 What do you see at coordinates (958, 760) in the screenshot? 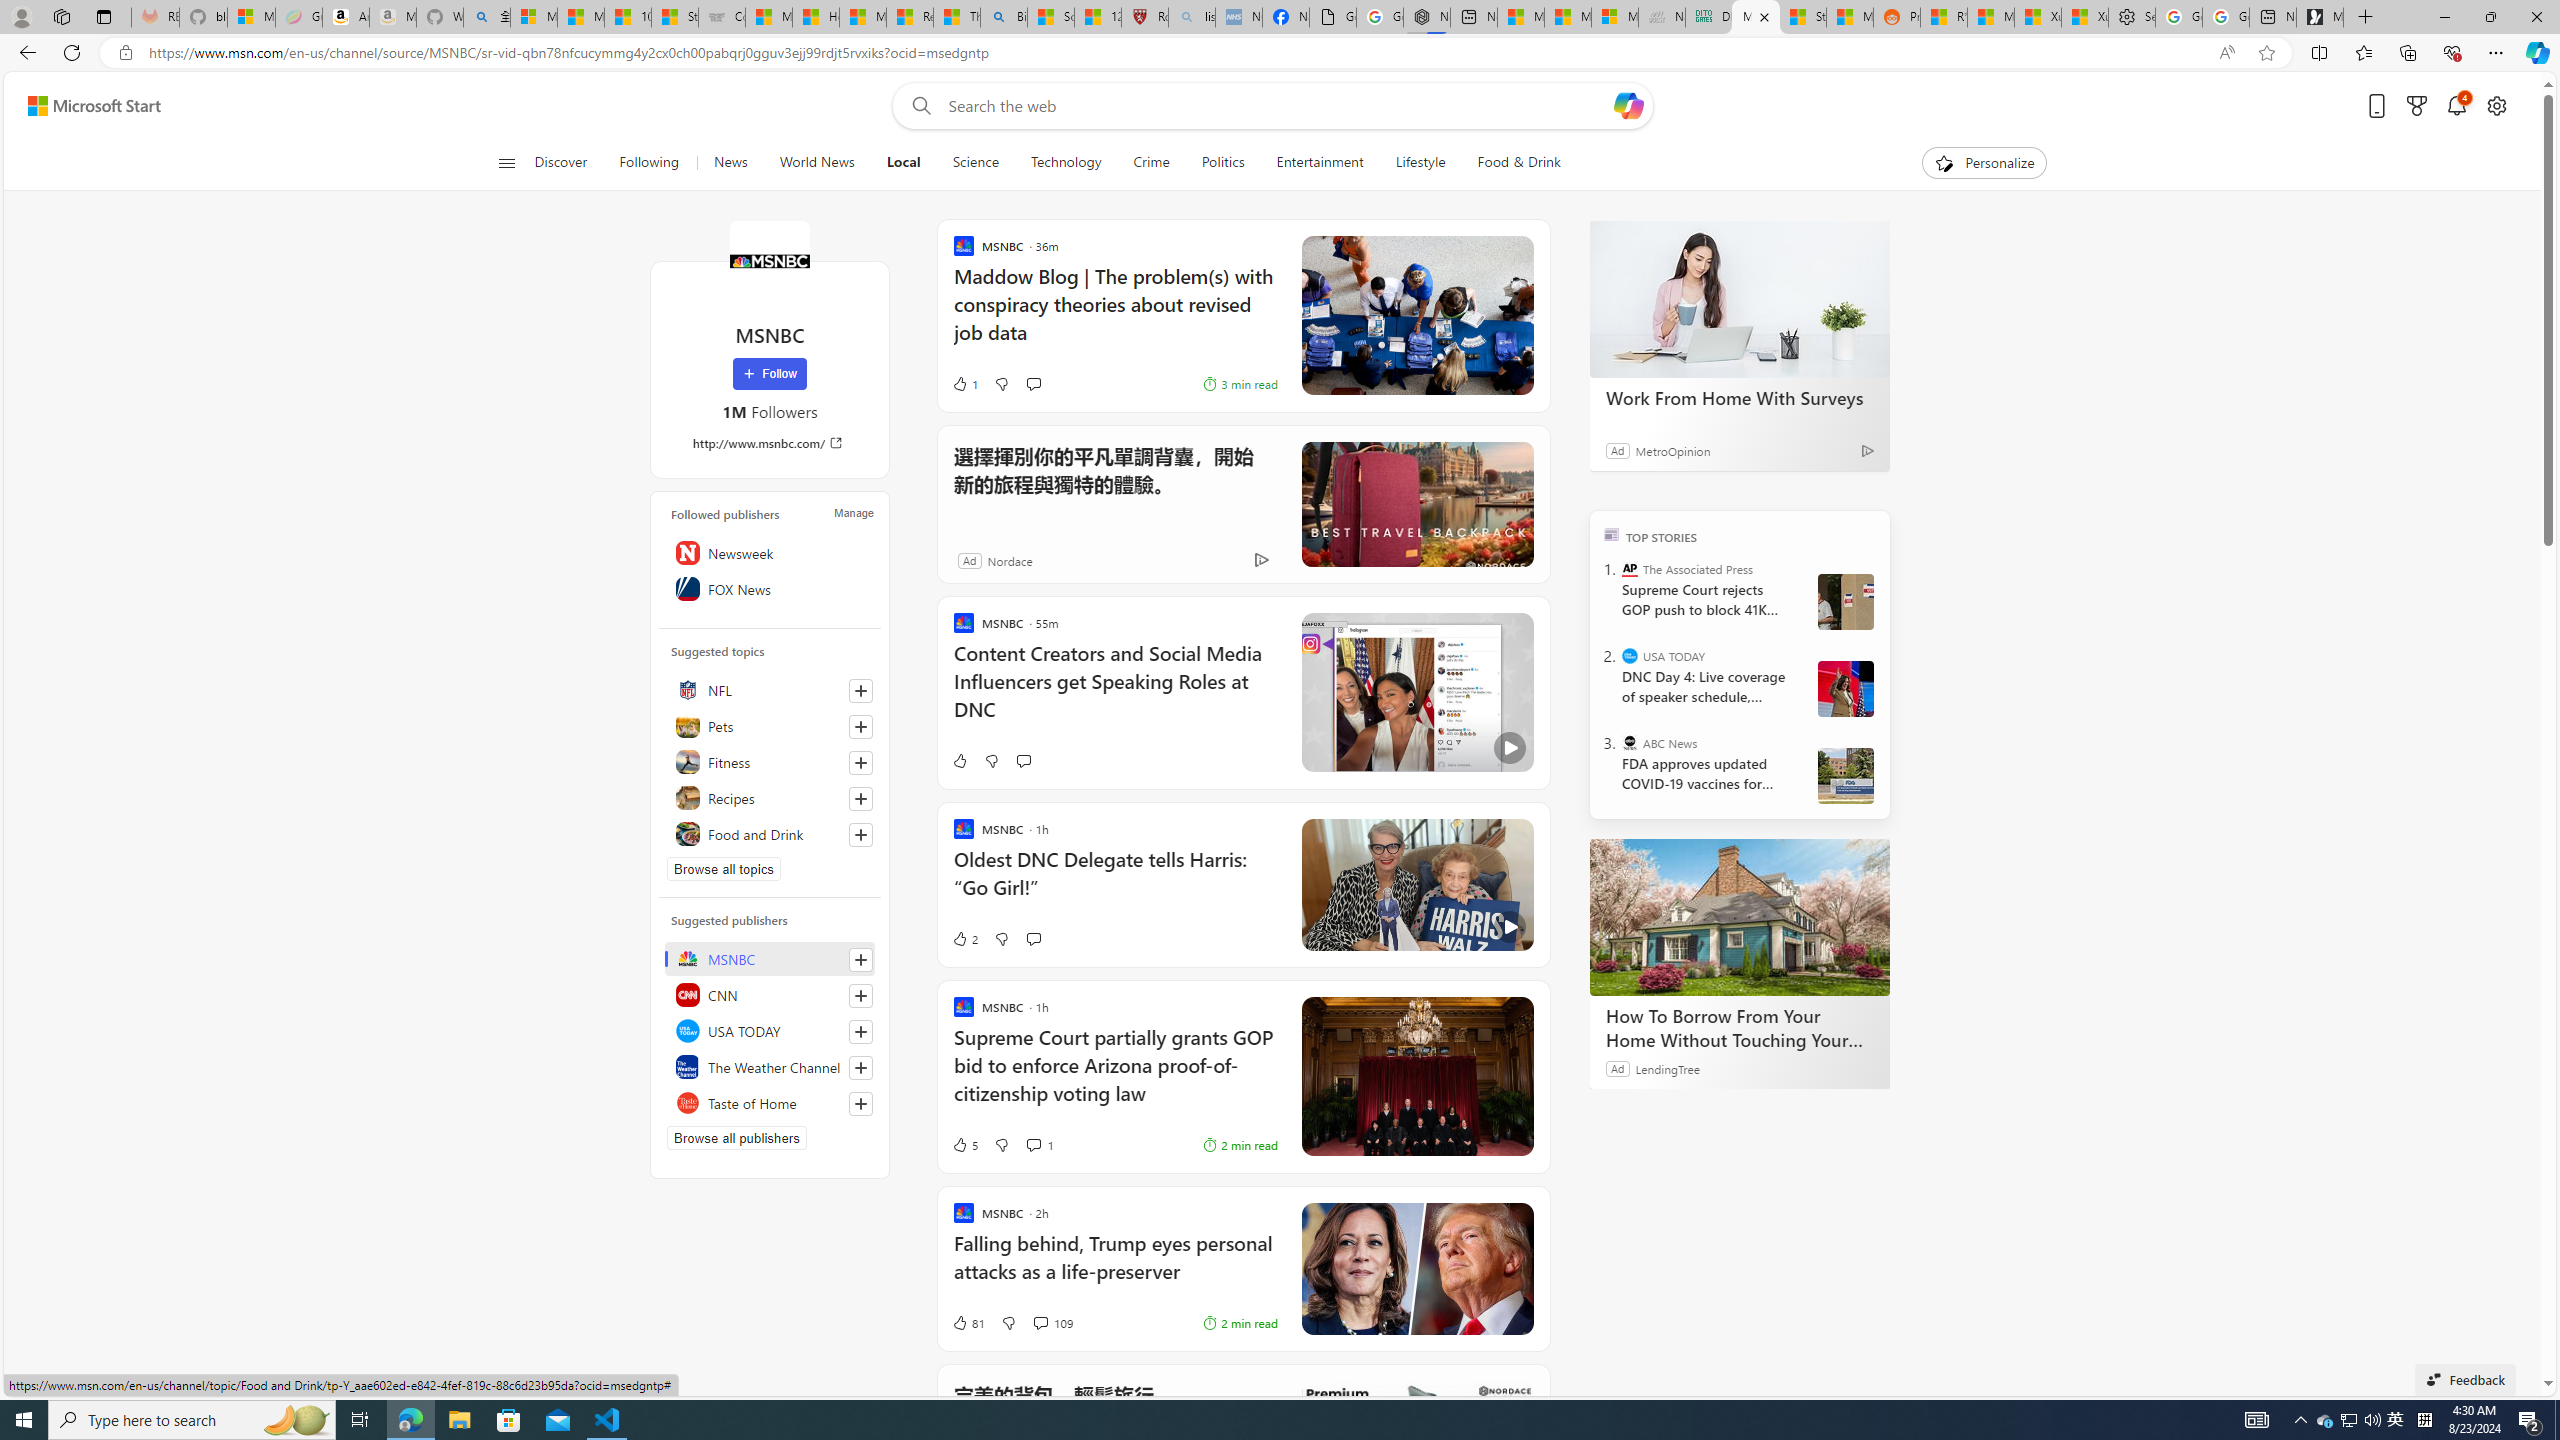
I see `Like` at bounding box center [958, 760].